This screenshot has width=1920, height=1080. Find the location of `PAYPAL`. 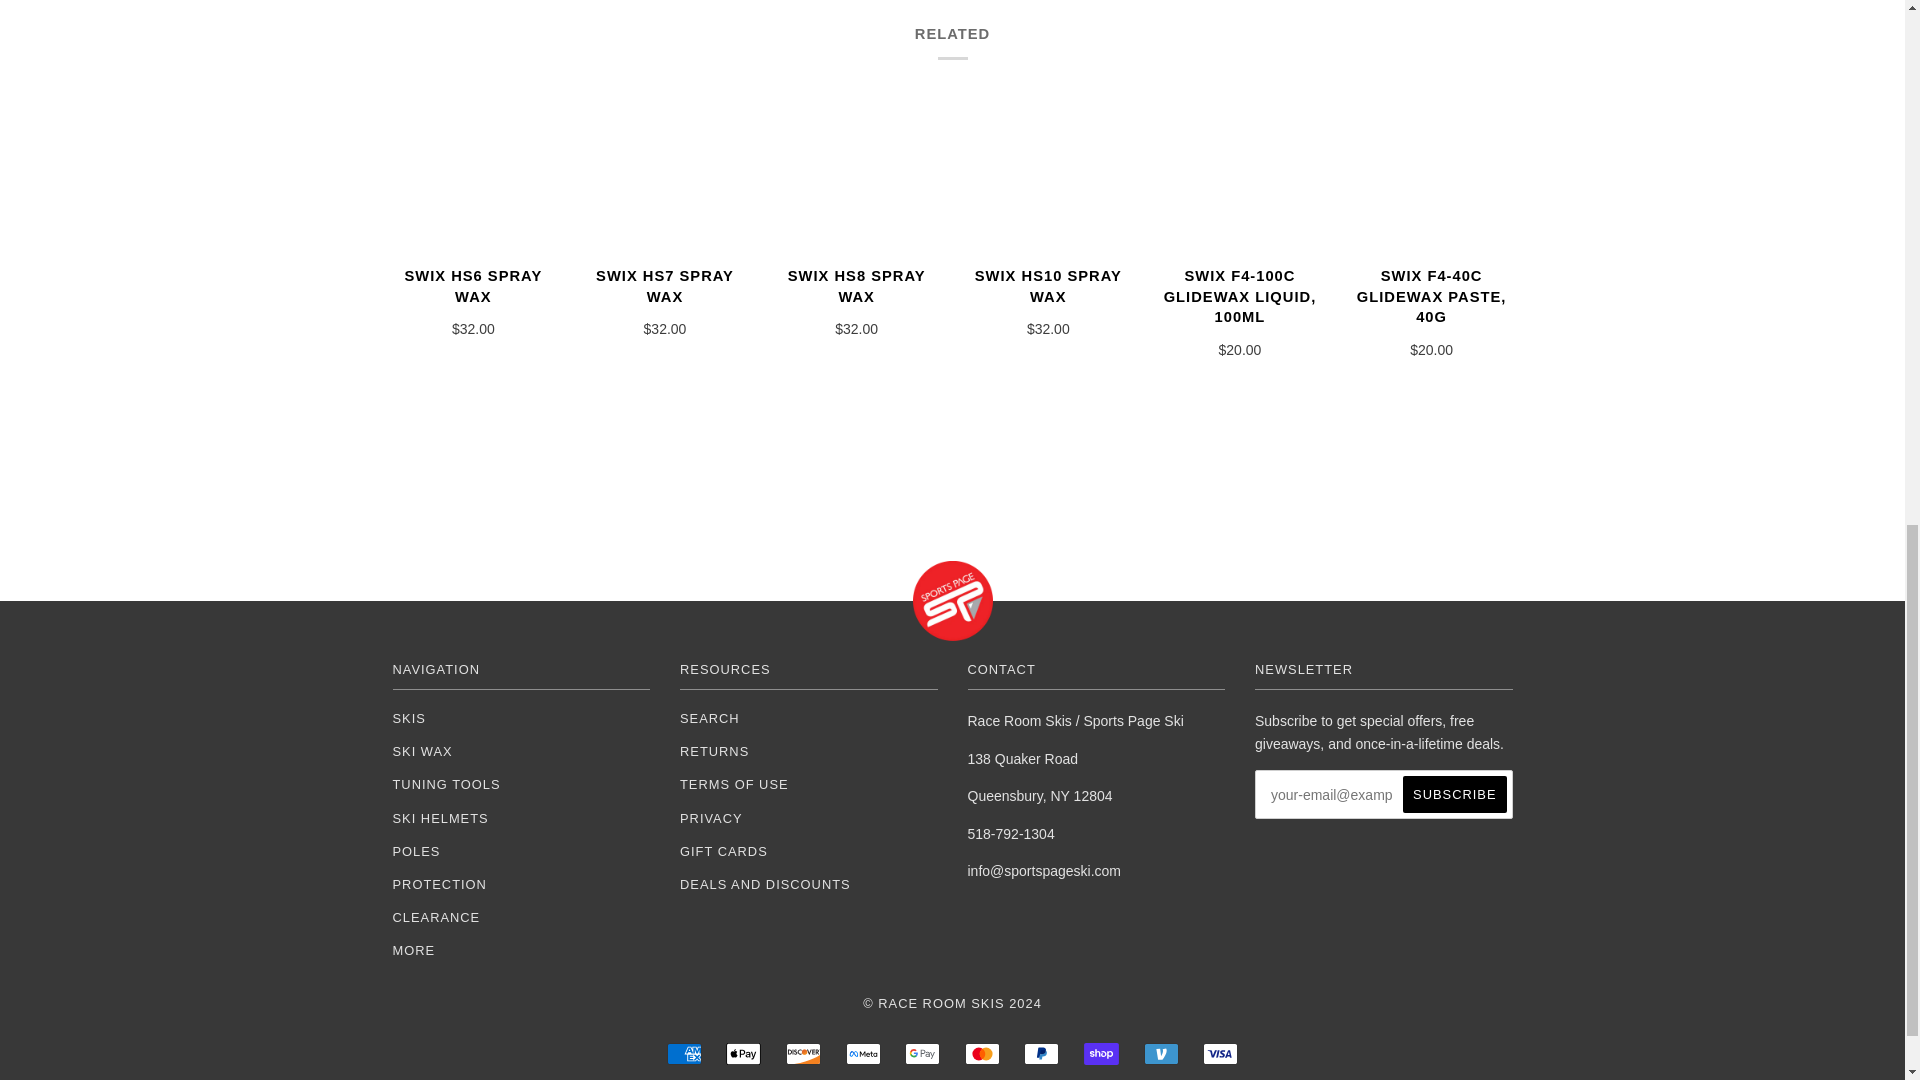

PAYPAL is located at coordinates (1041, 1054).